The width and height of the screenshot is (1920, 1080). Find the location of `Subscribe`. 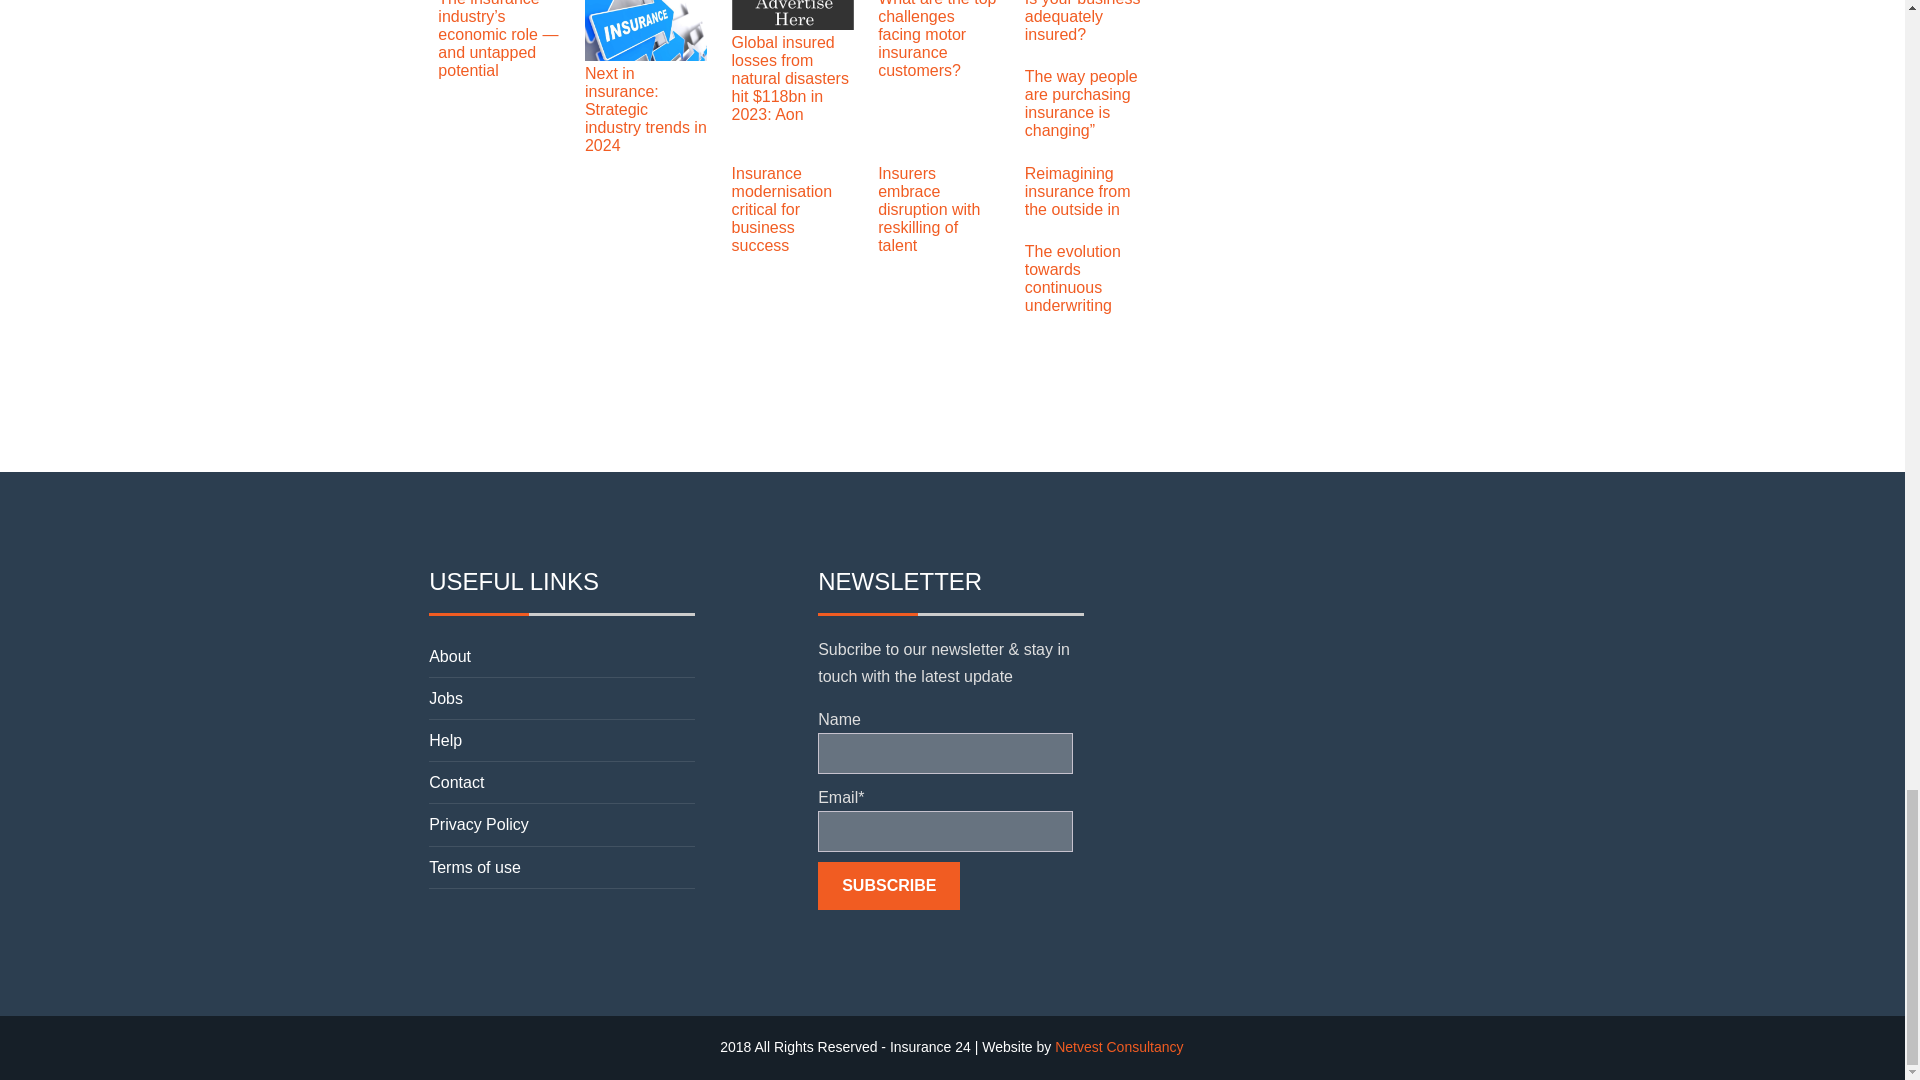

Subscribe is located at coordinates (888, 886).